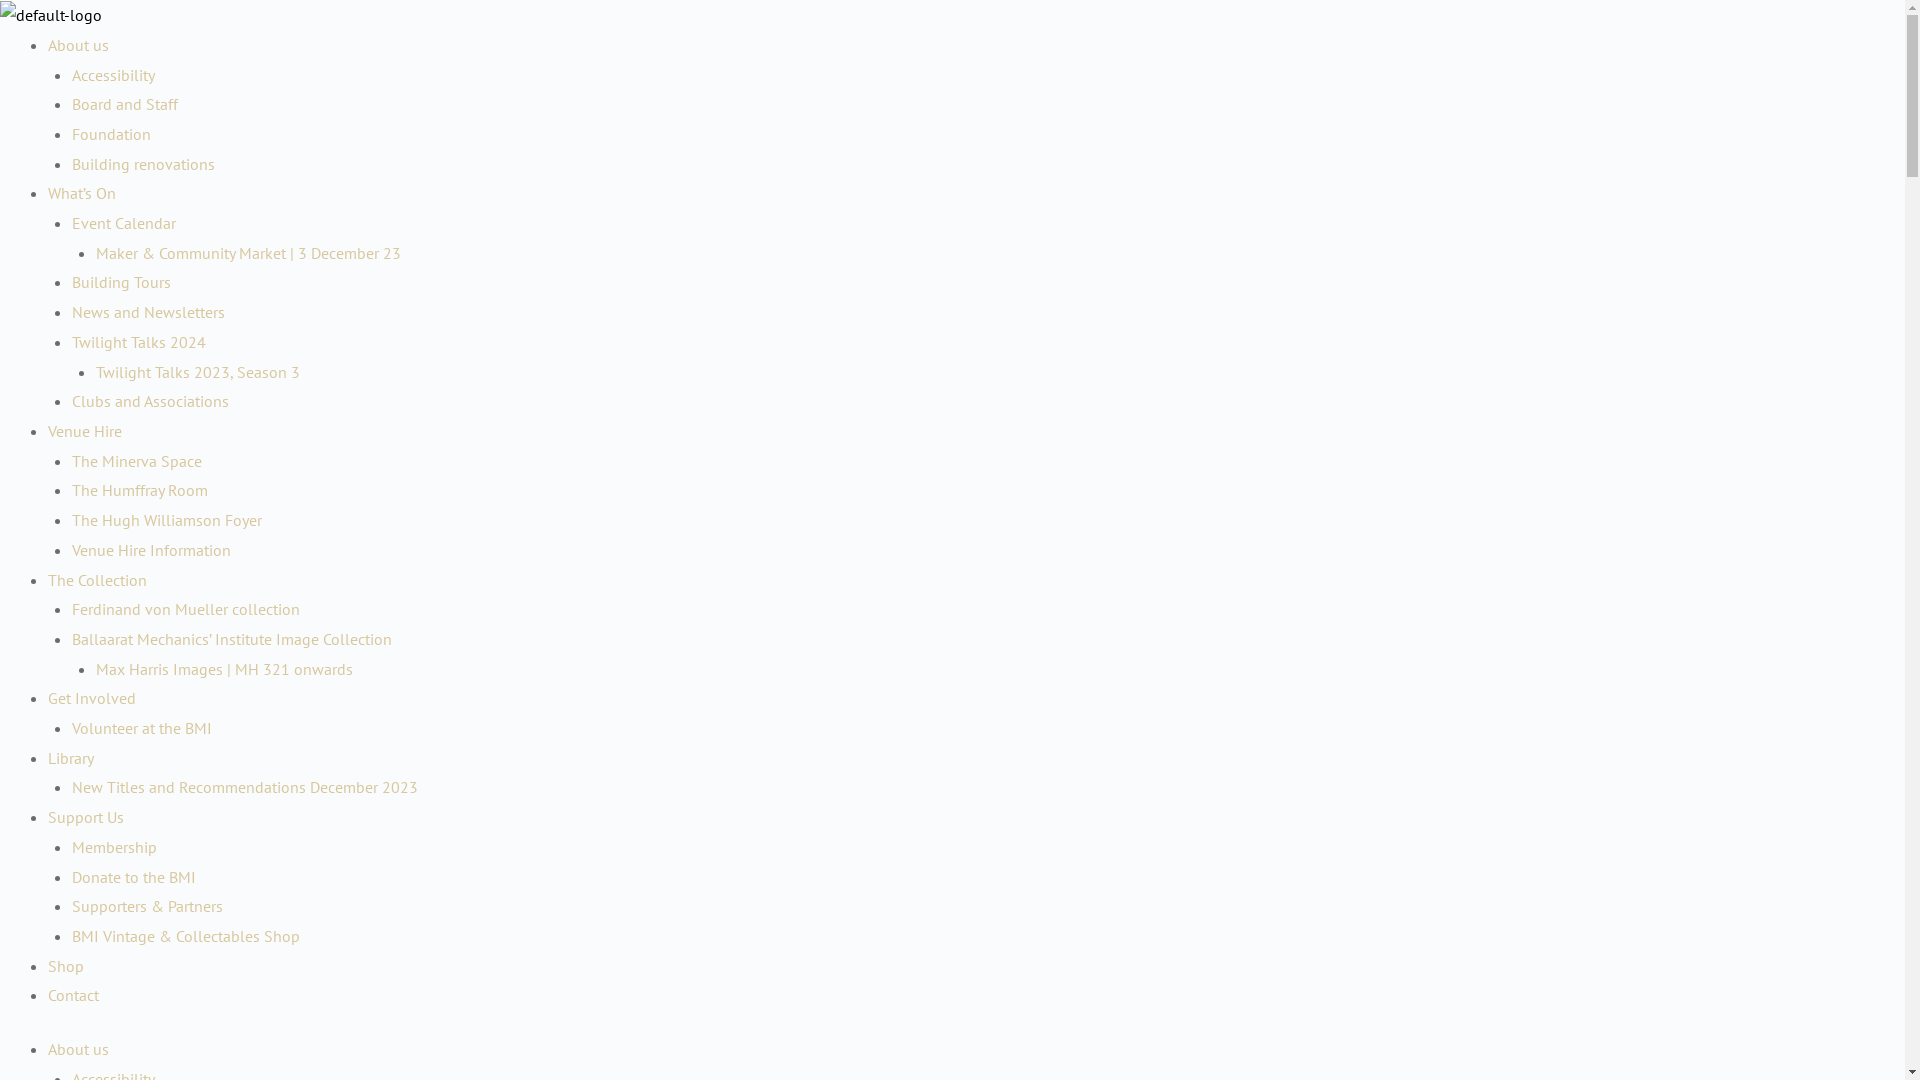  Describe the element at coordinates (245, 787) in the screenshot. I see `New Titles and Recommendations December 2023` at that location.